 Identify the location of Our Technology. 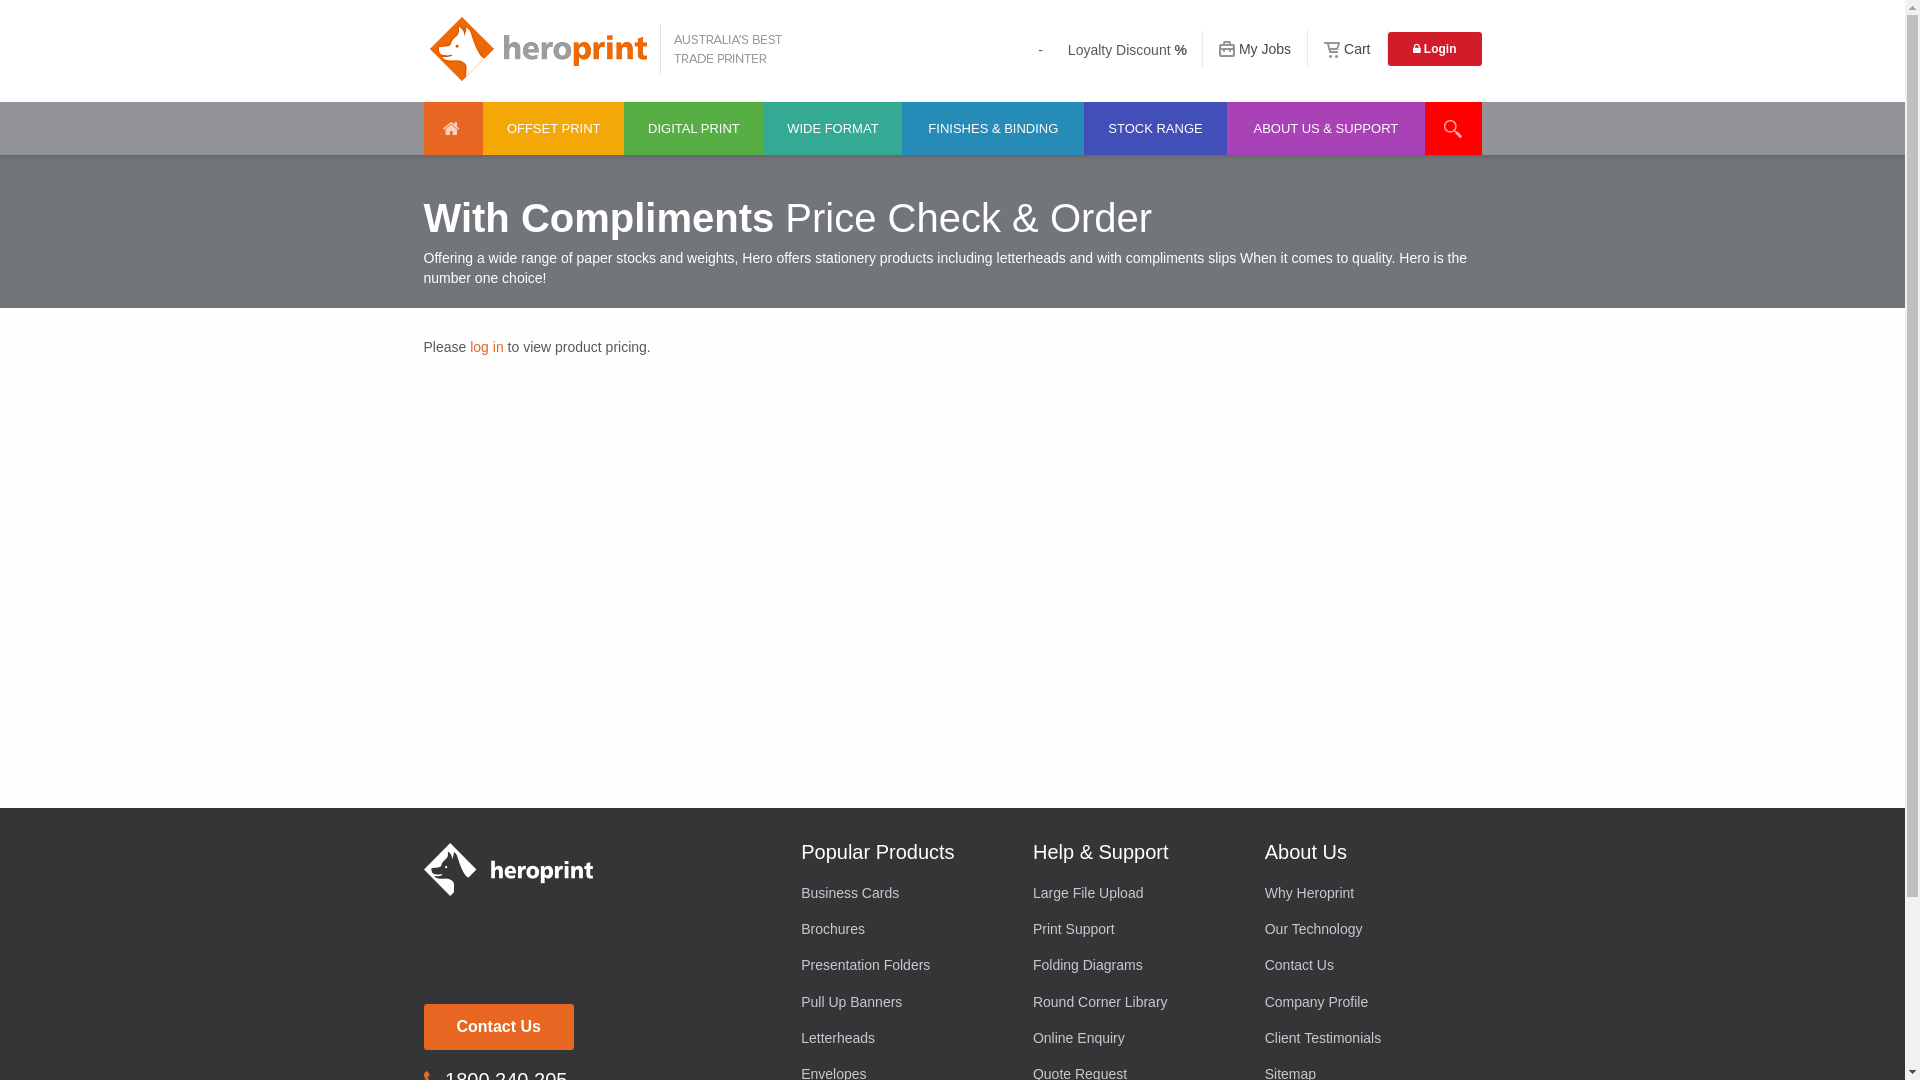
(1366, 929).